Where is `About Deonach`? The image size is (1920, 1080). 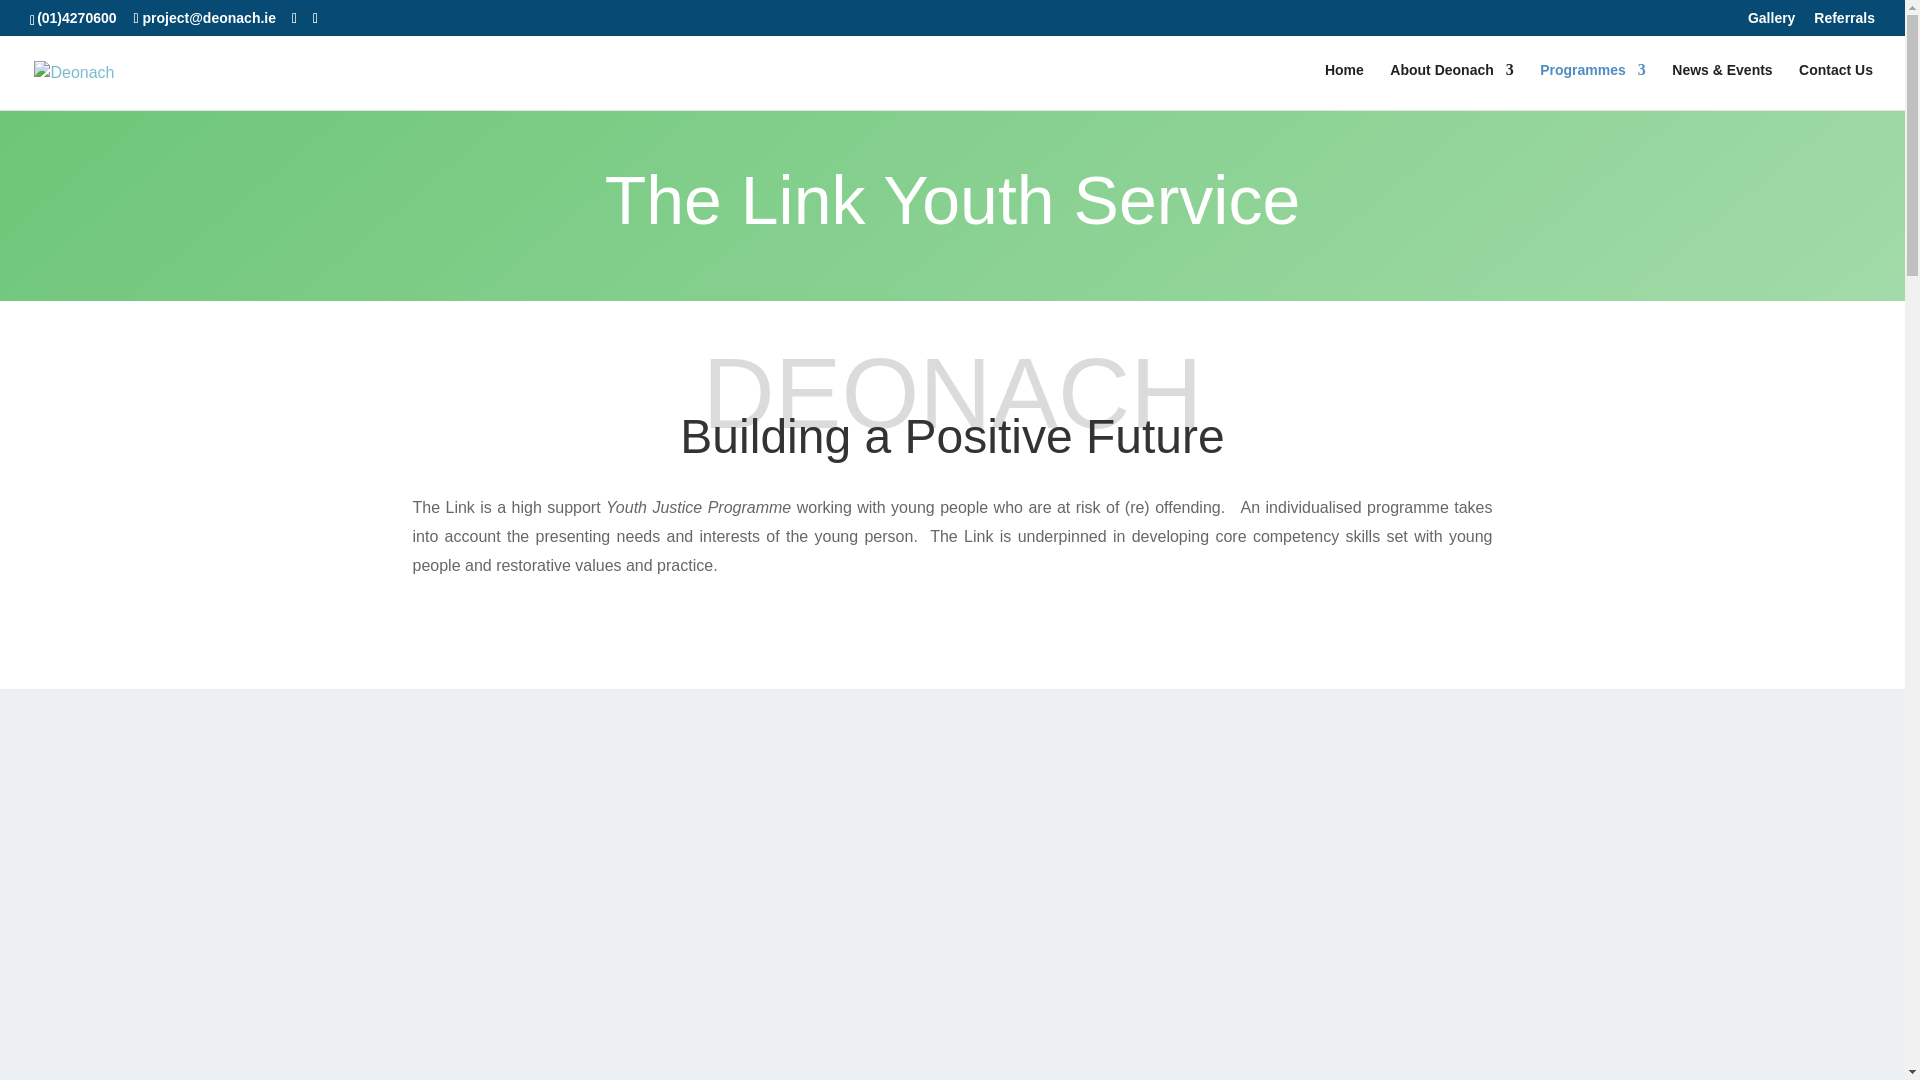 About Deonach is located at coordinates (1451, 86).